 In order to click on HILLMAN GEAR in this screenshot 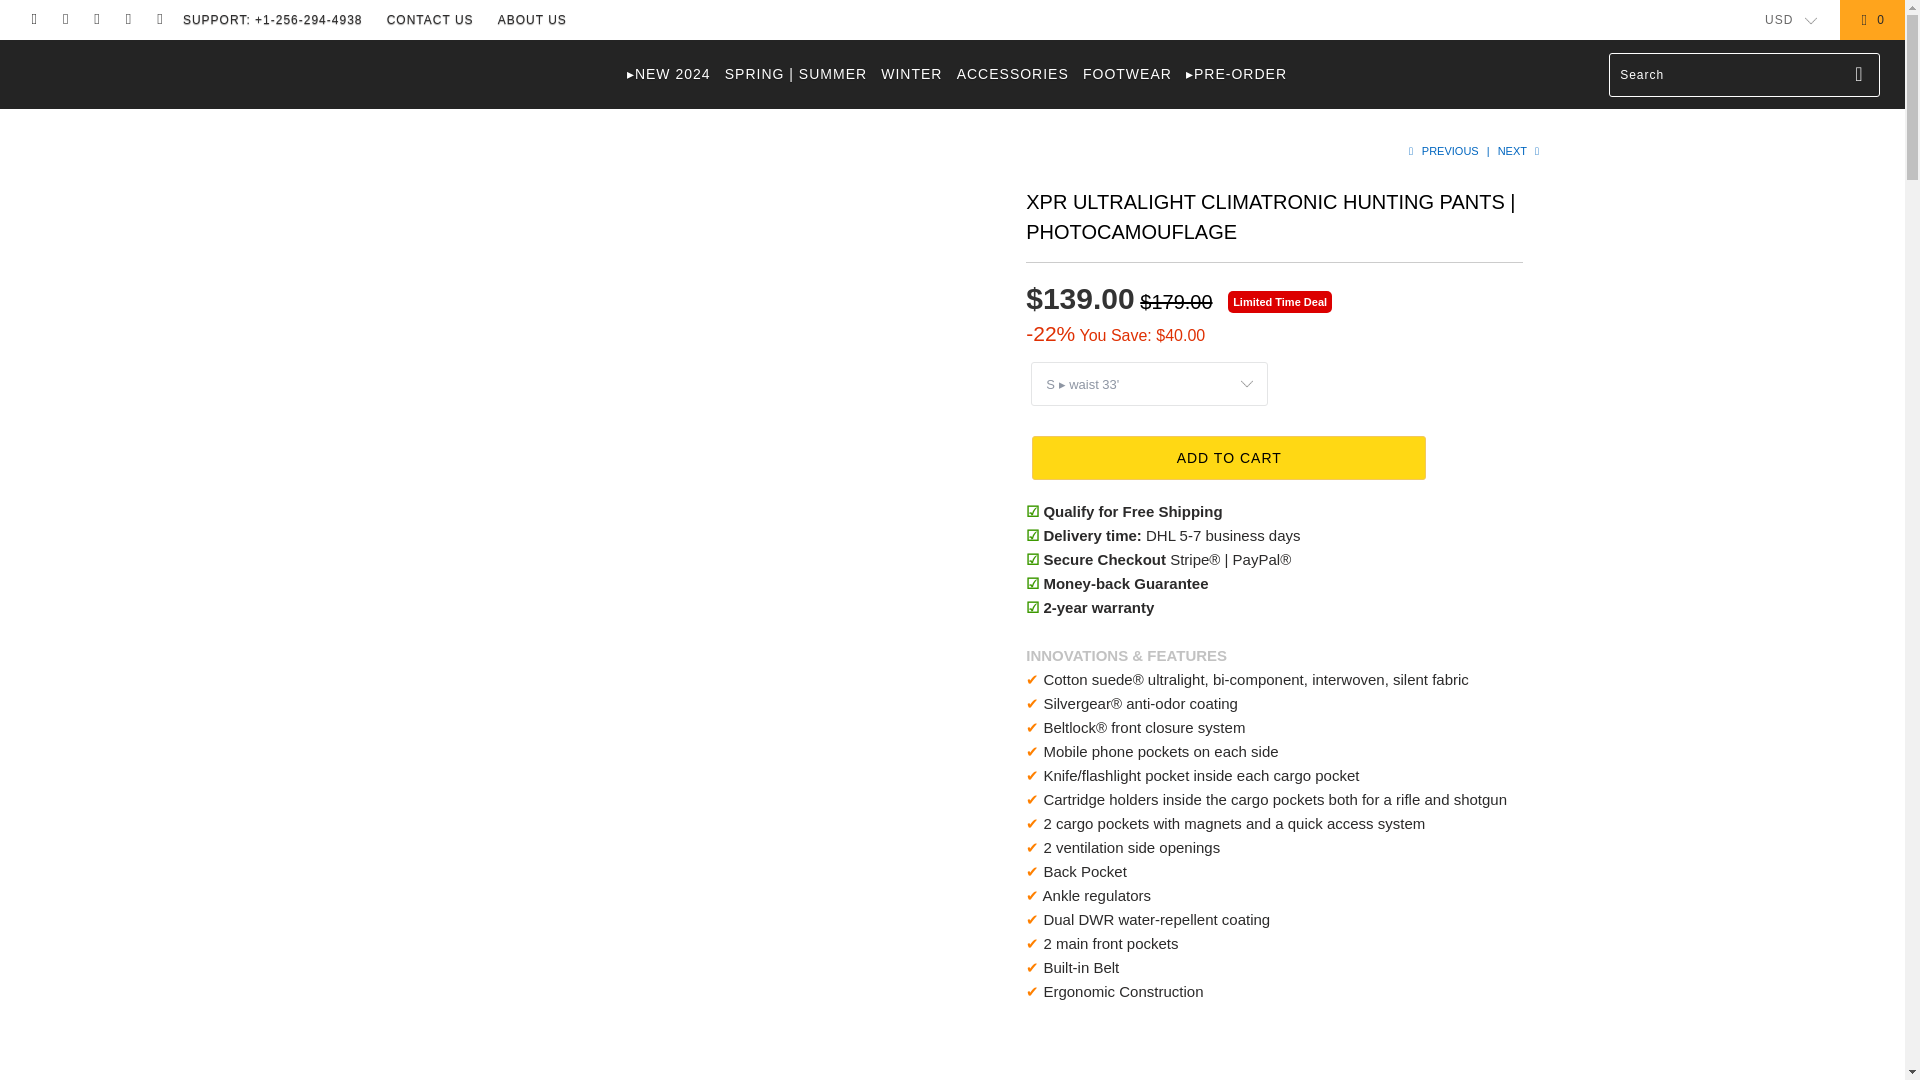, I will do `click(162, 54)`.